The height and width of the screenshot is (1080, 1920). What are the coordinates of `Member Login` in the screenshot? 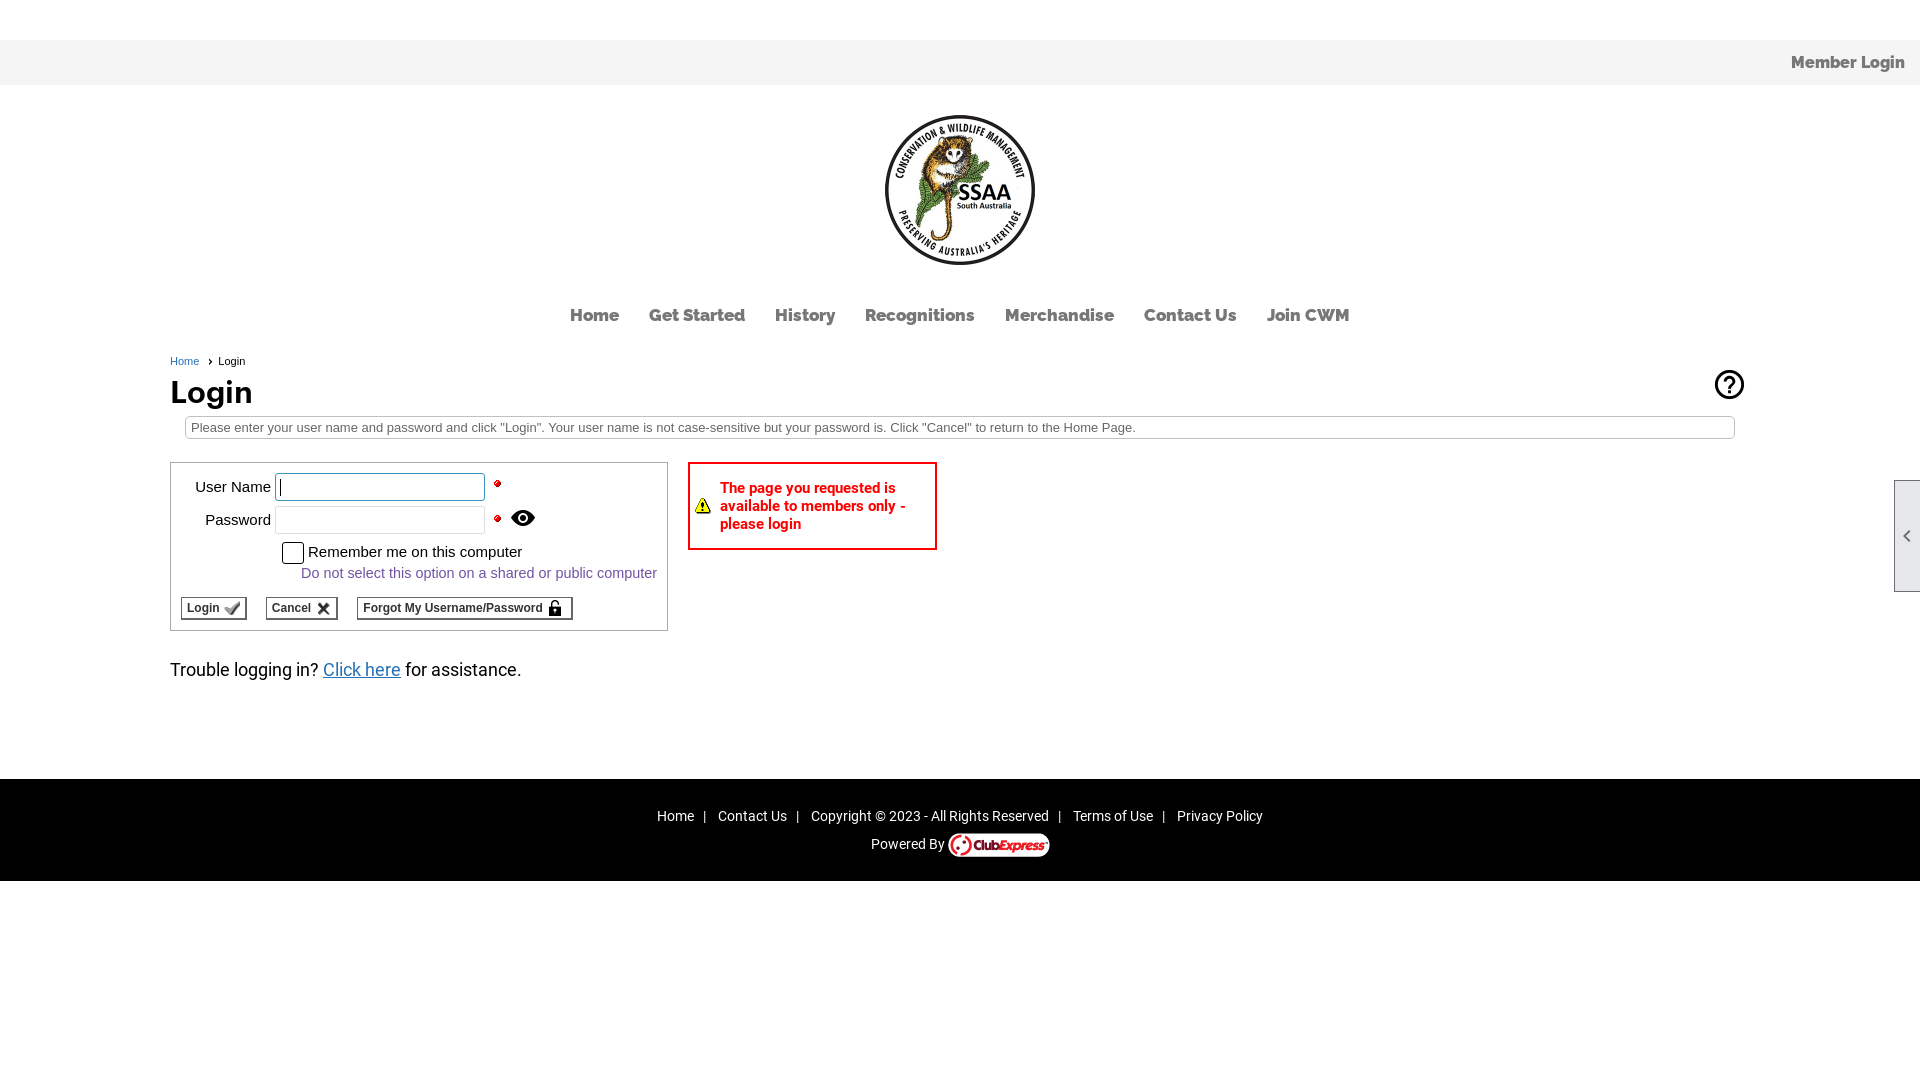 It's located at (1848, 62).